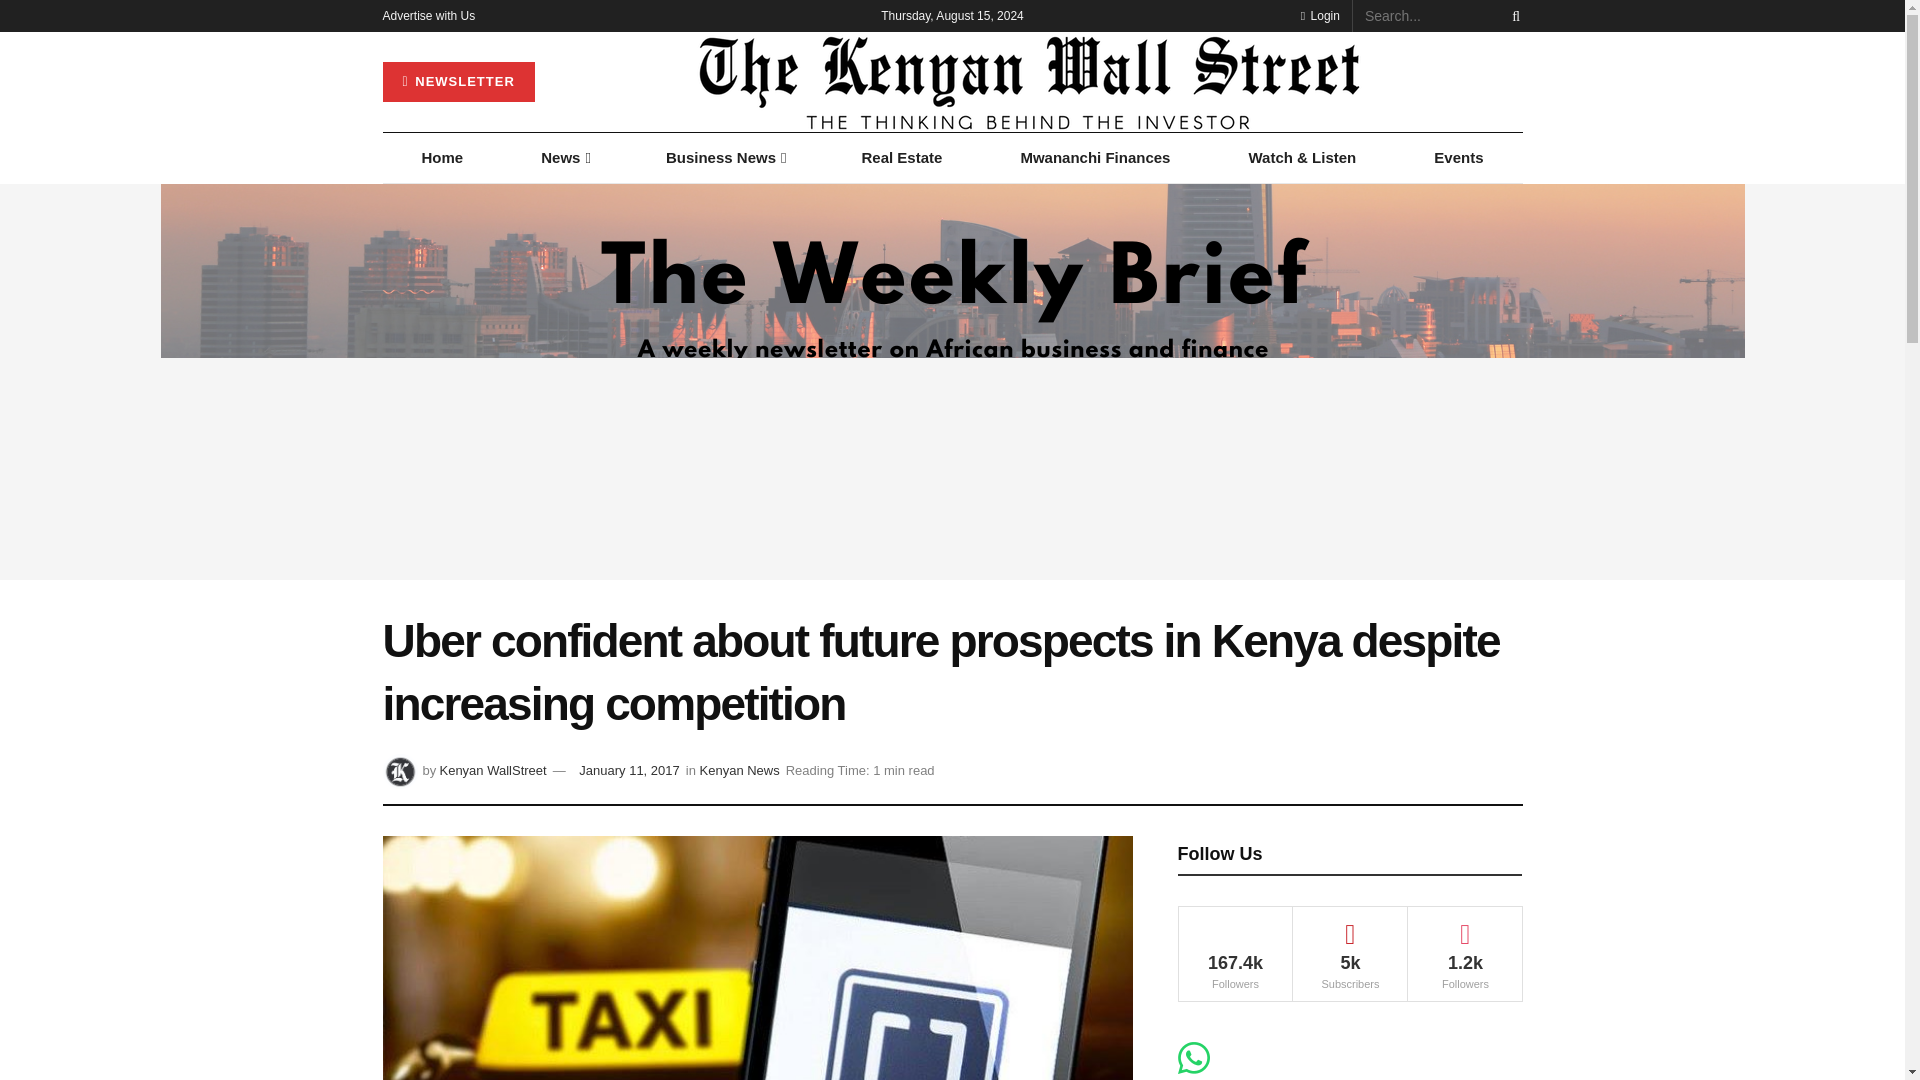  Describe the element at coordinates (564, 157) in the screenshot. I see `News` at that location.